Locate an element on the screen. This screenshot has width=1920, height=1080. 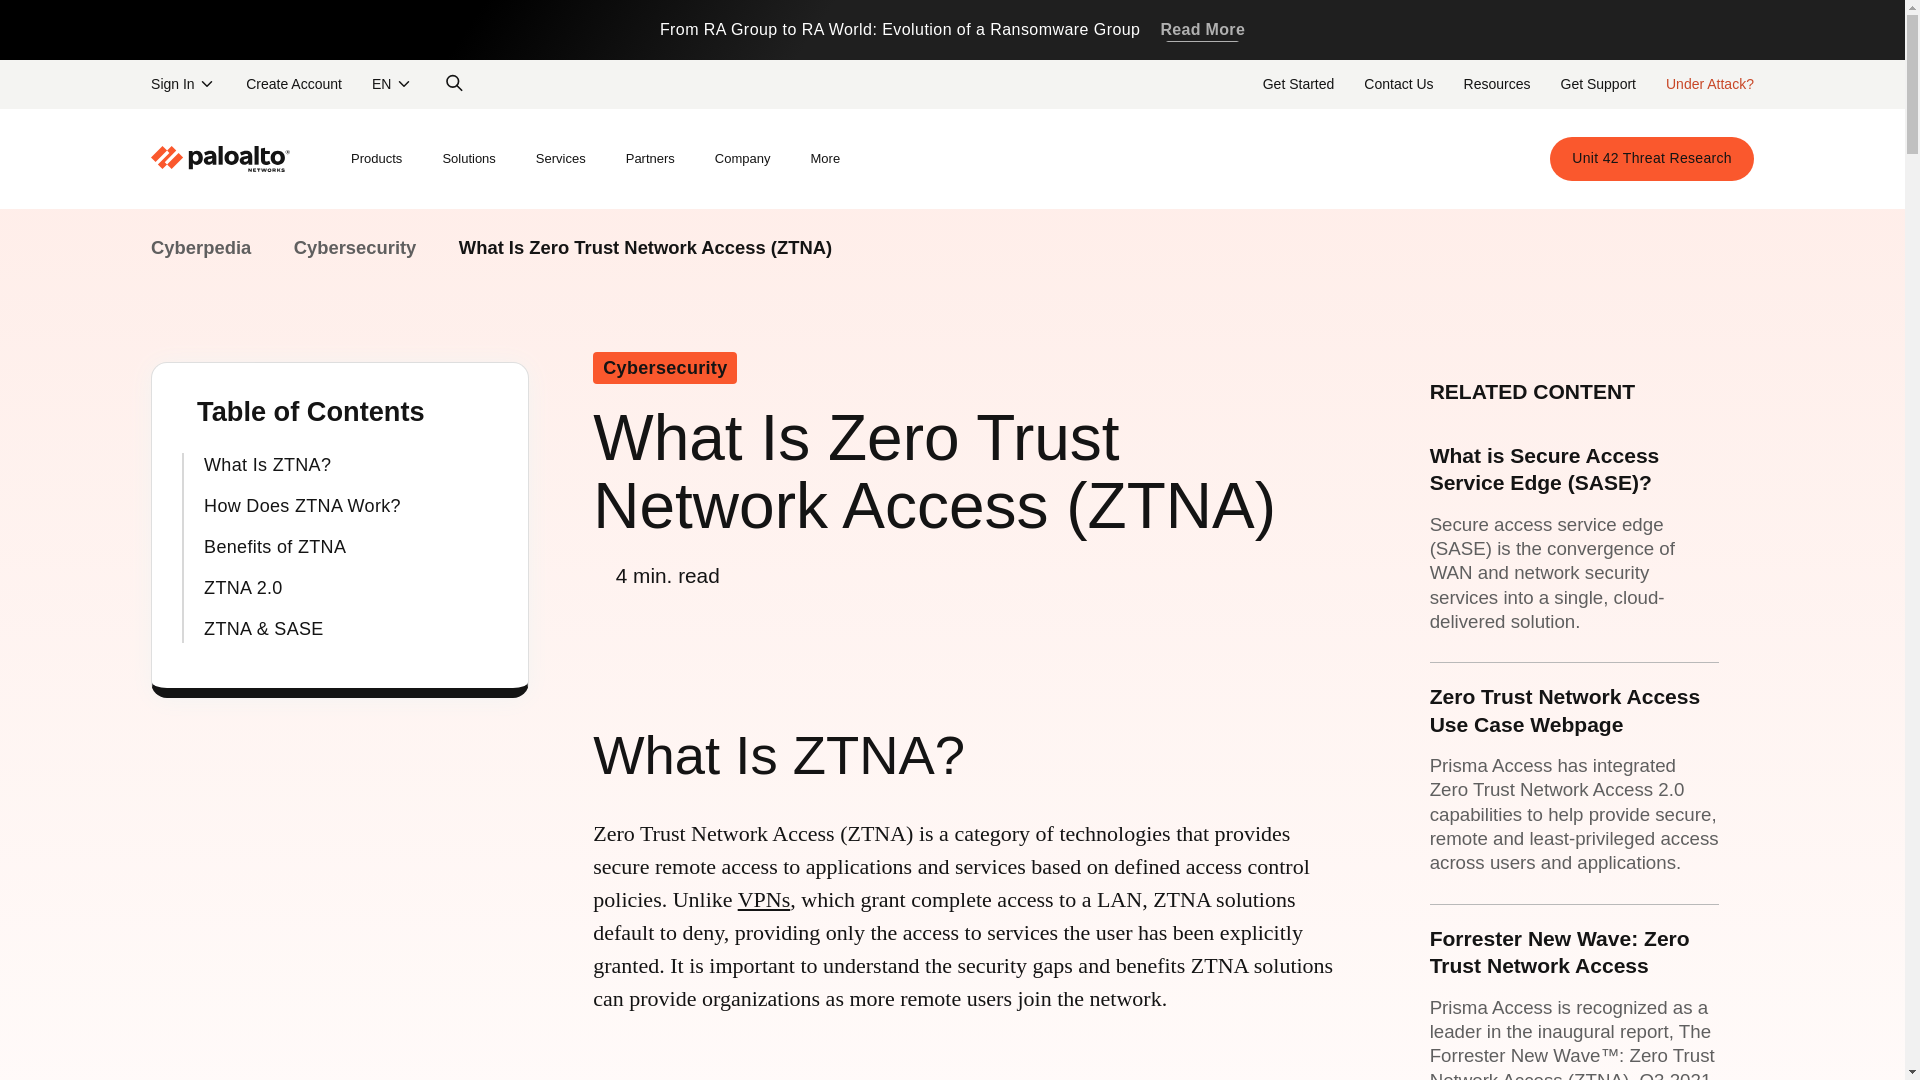
Company is located at coordinates (743, 159).